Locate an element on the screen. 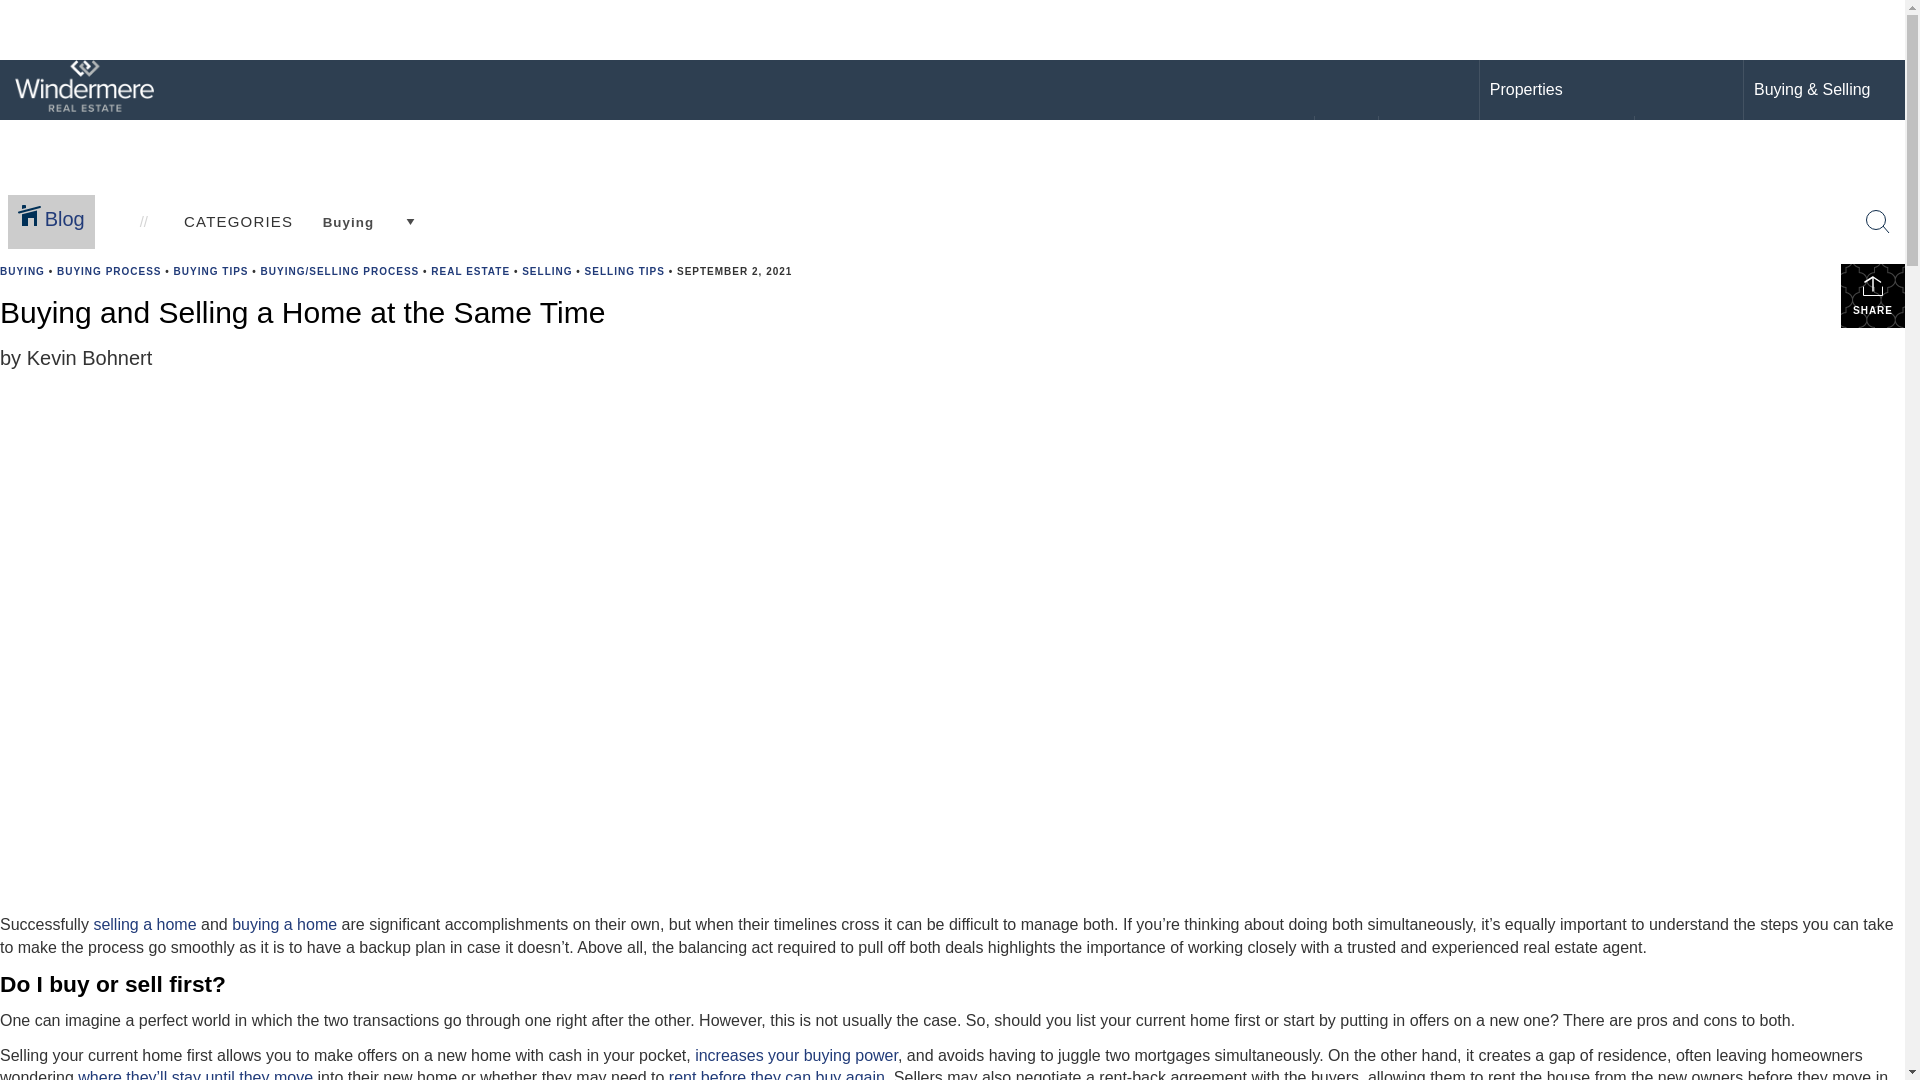 Image resolution: width=1920 pixels, height=1080 pixels. BUYING is located at coordinates (22, 270).